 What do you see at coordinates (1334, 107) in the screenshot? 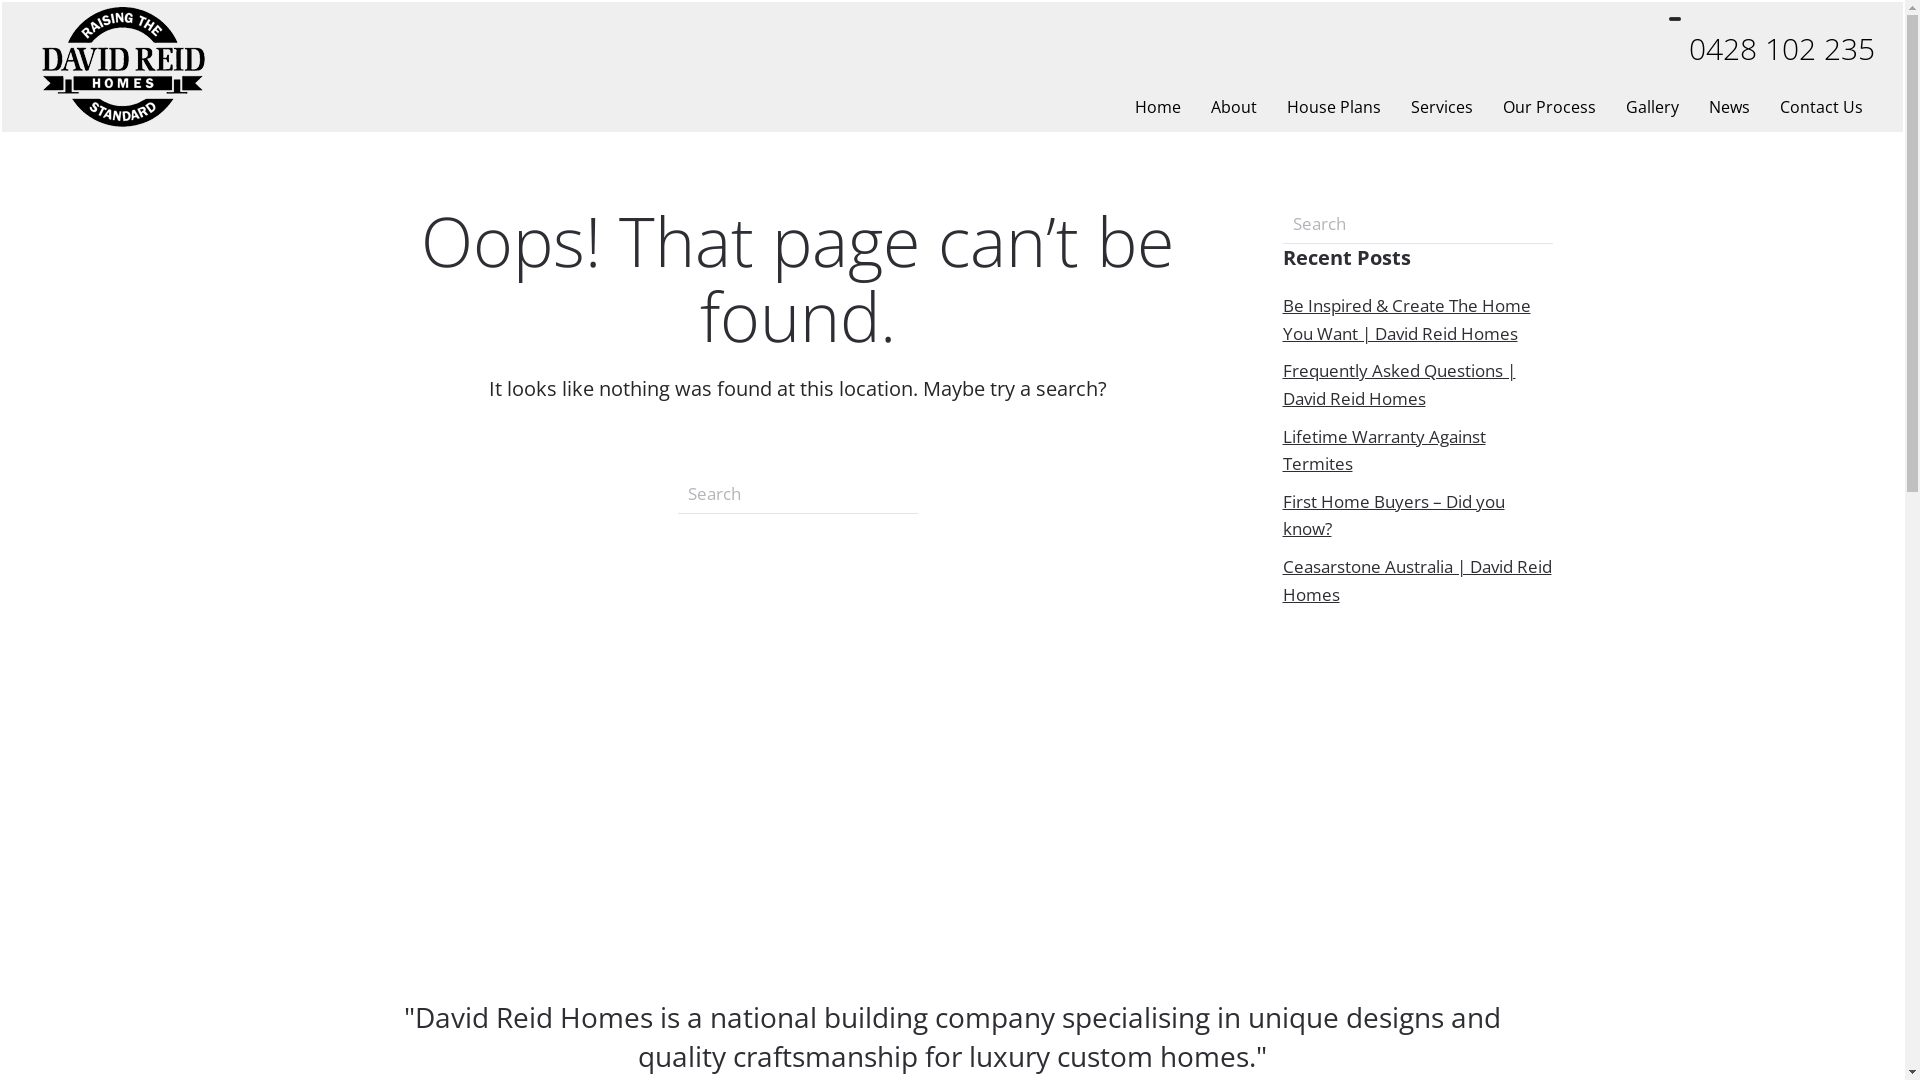
I see `House Plans` at bounding box center [1334, 107].